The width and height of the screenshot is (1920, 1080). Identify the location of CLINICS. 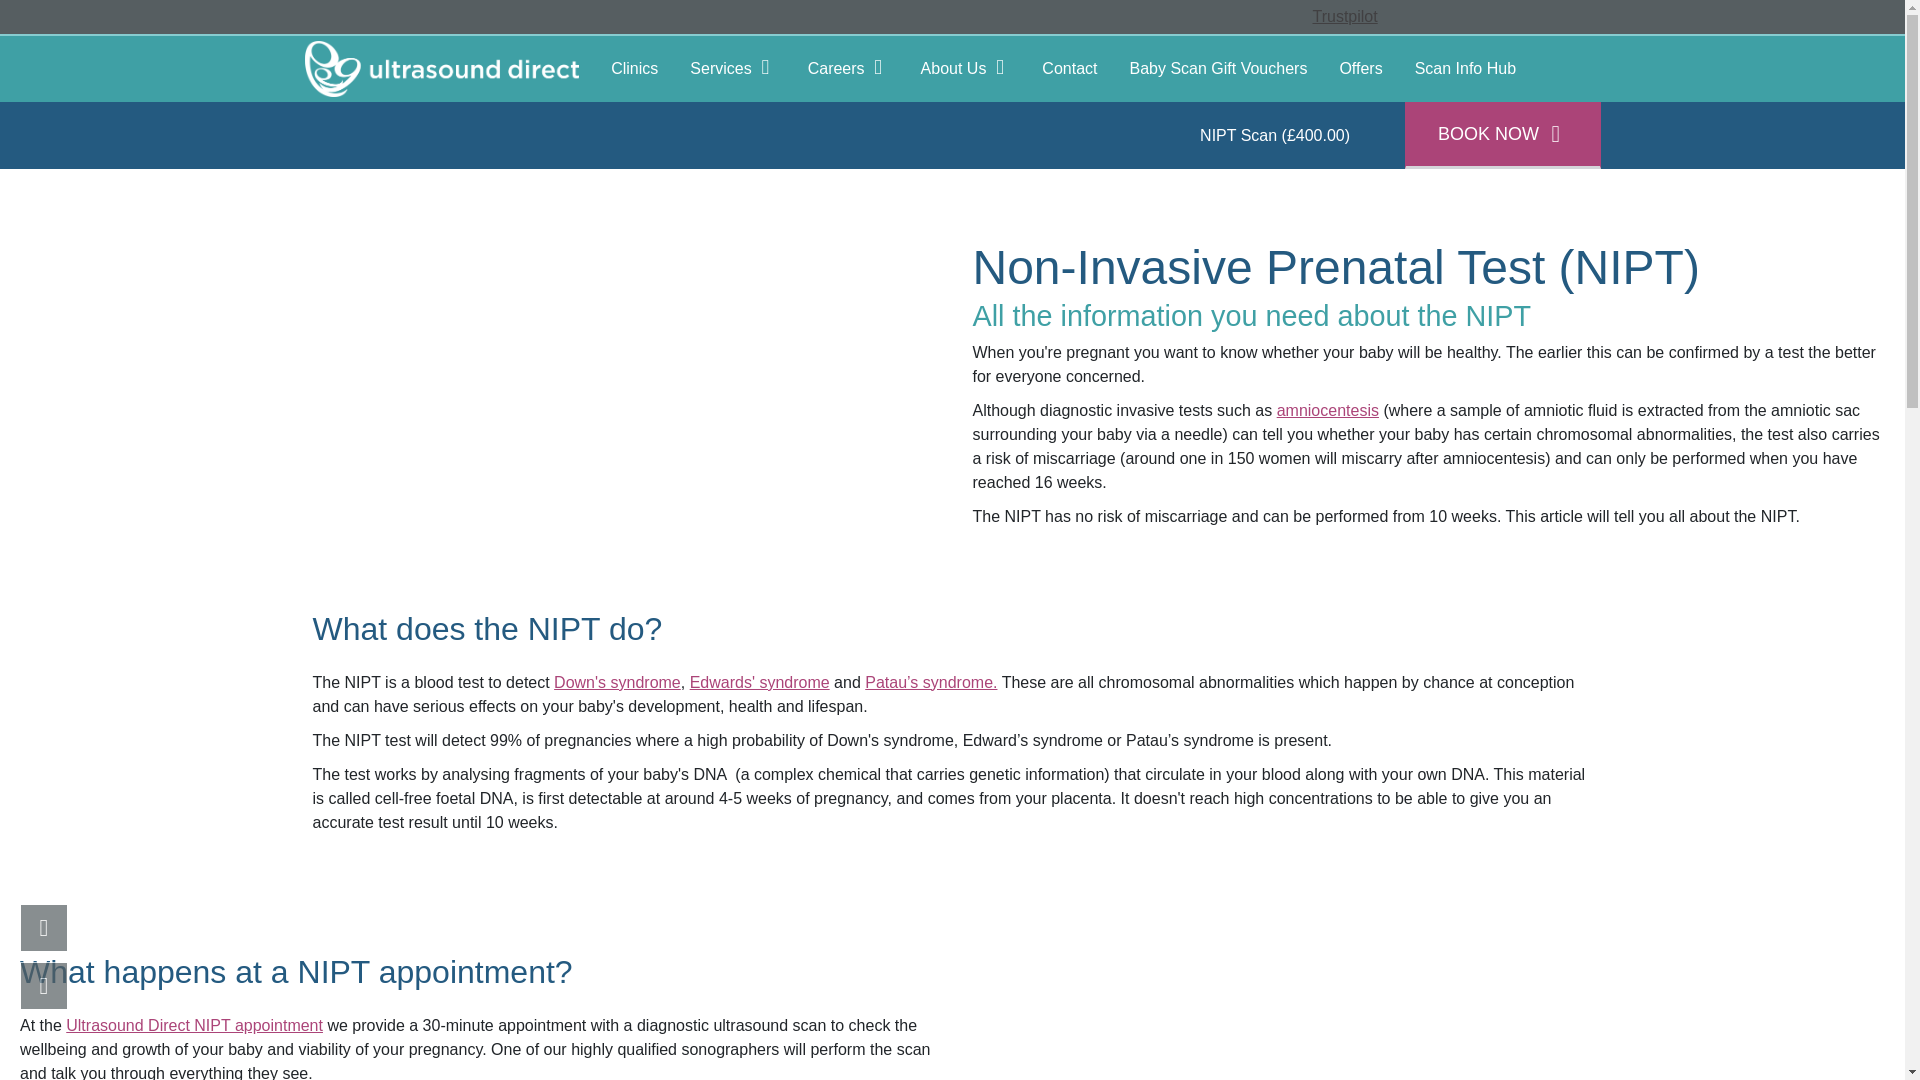
(43, 986).